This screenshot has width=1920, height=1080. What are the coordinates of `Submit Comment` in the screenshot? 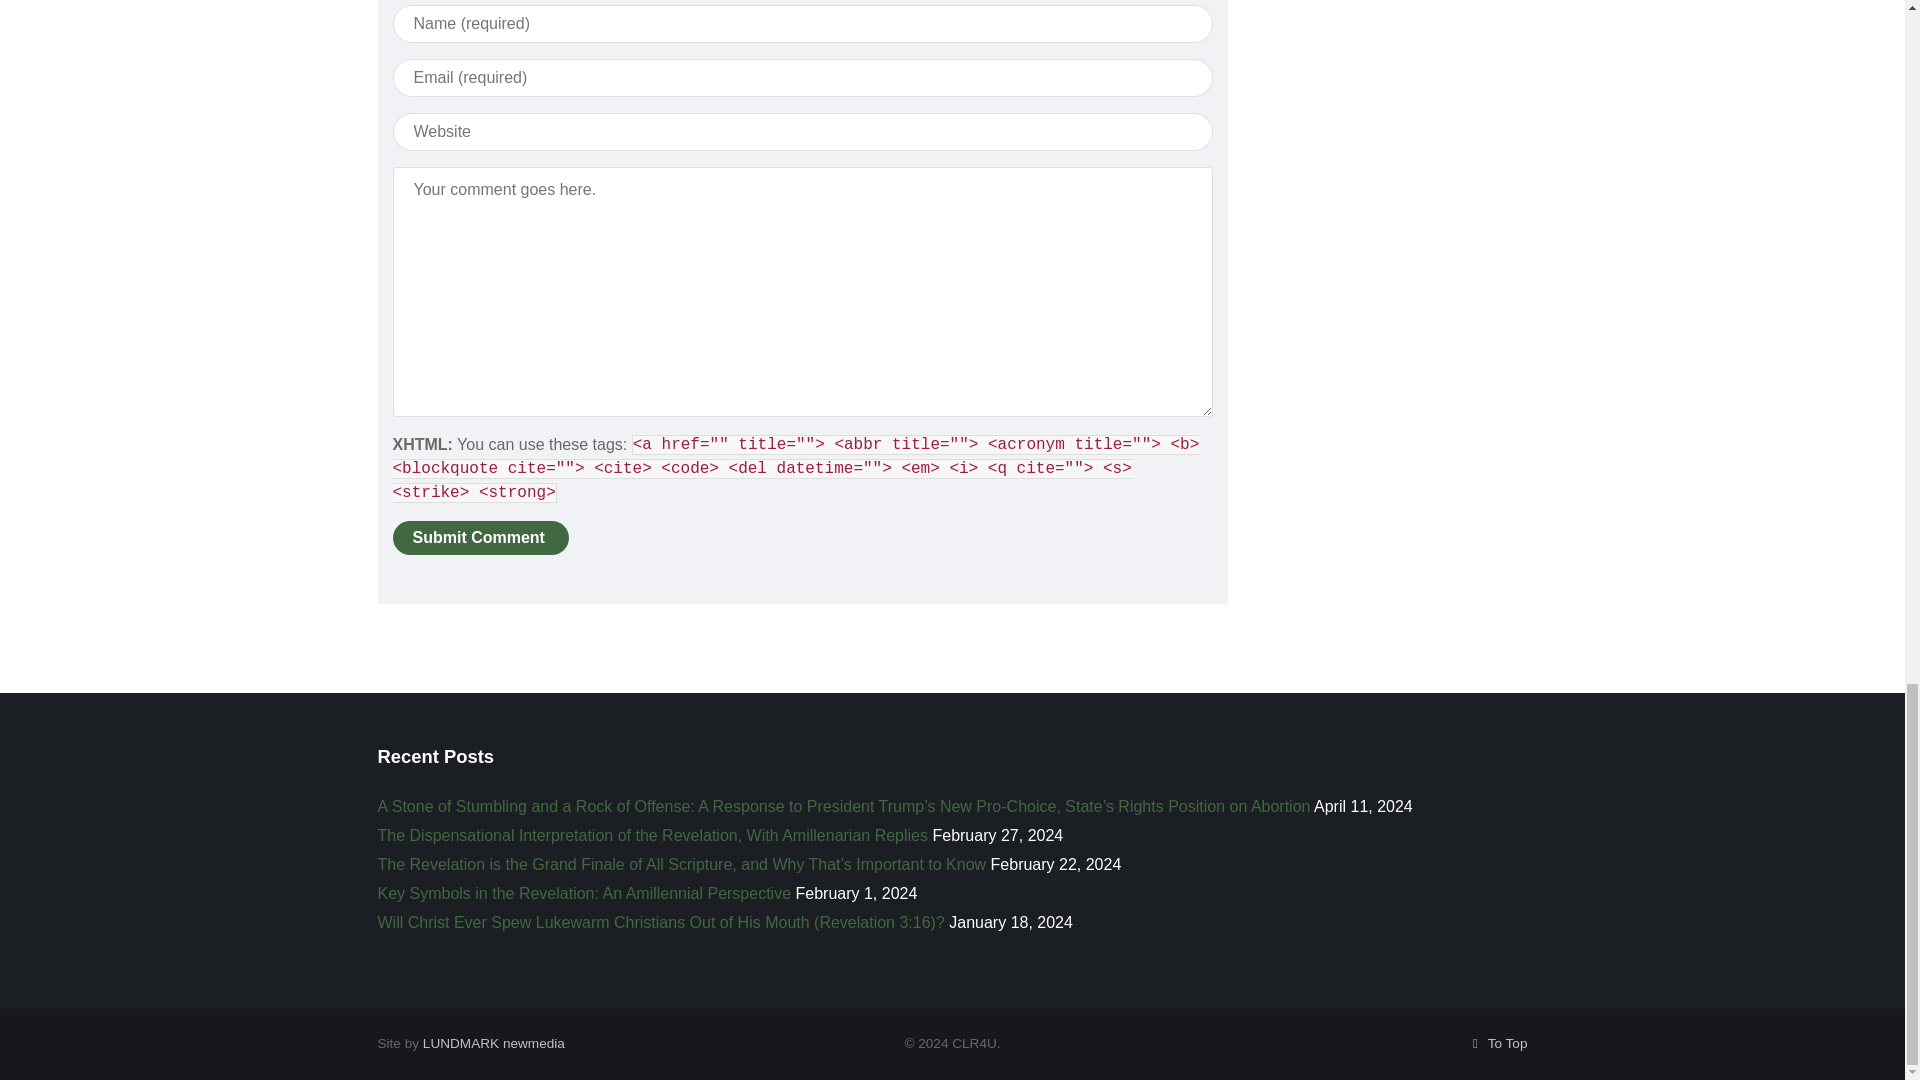 It's located at (480, 536).